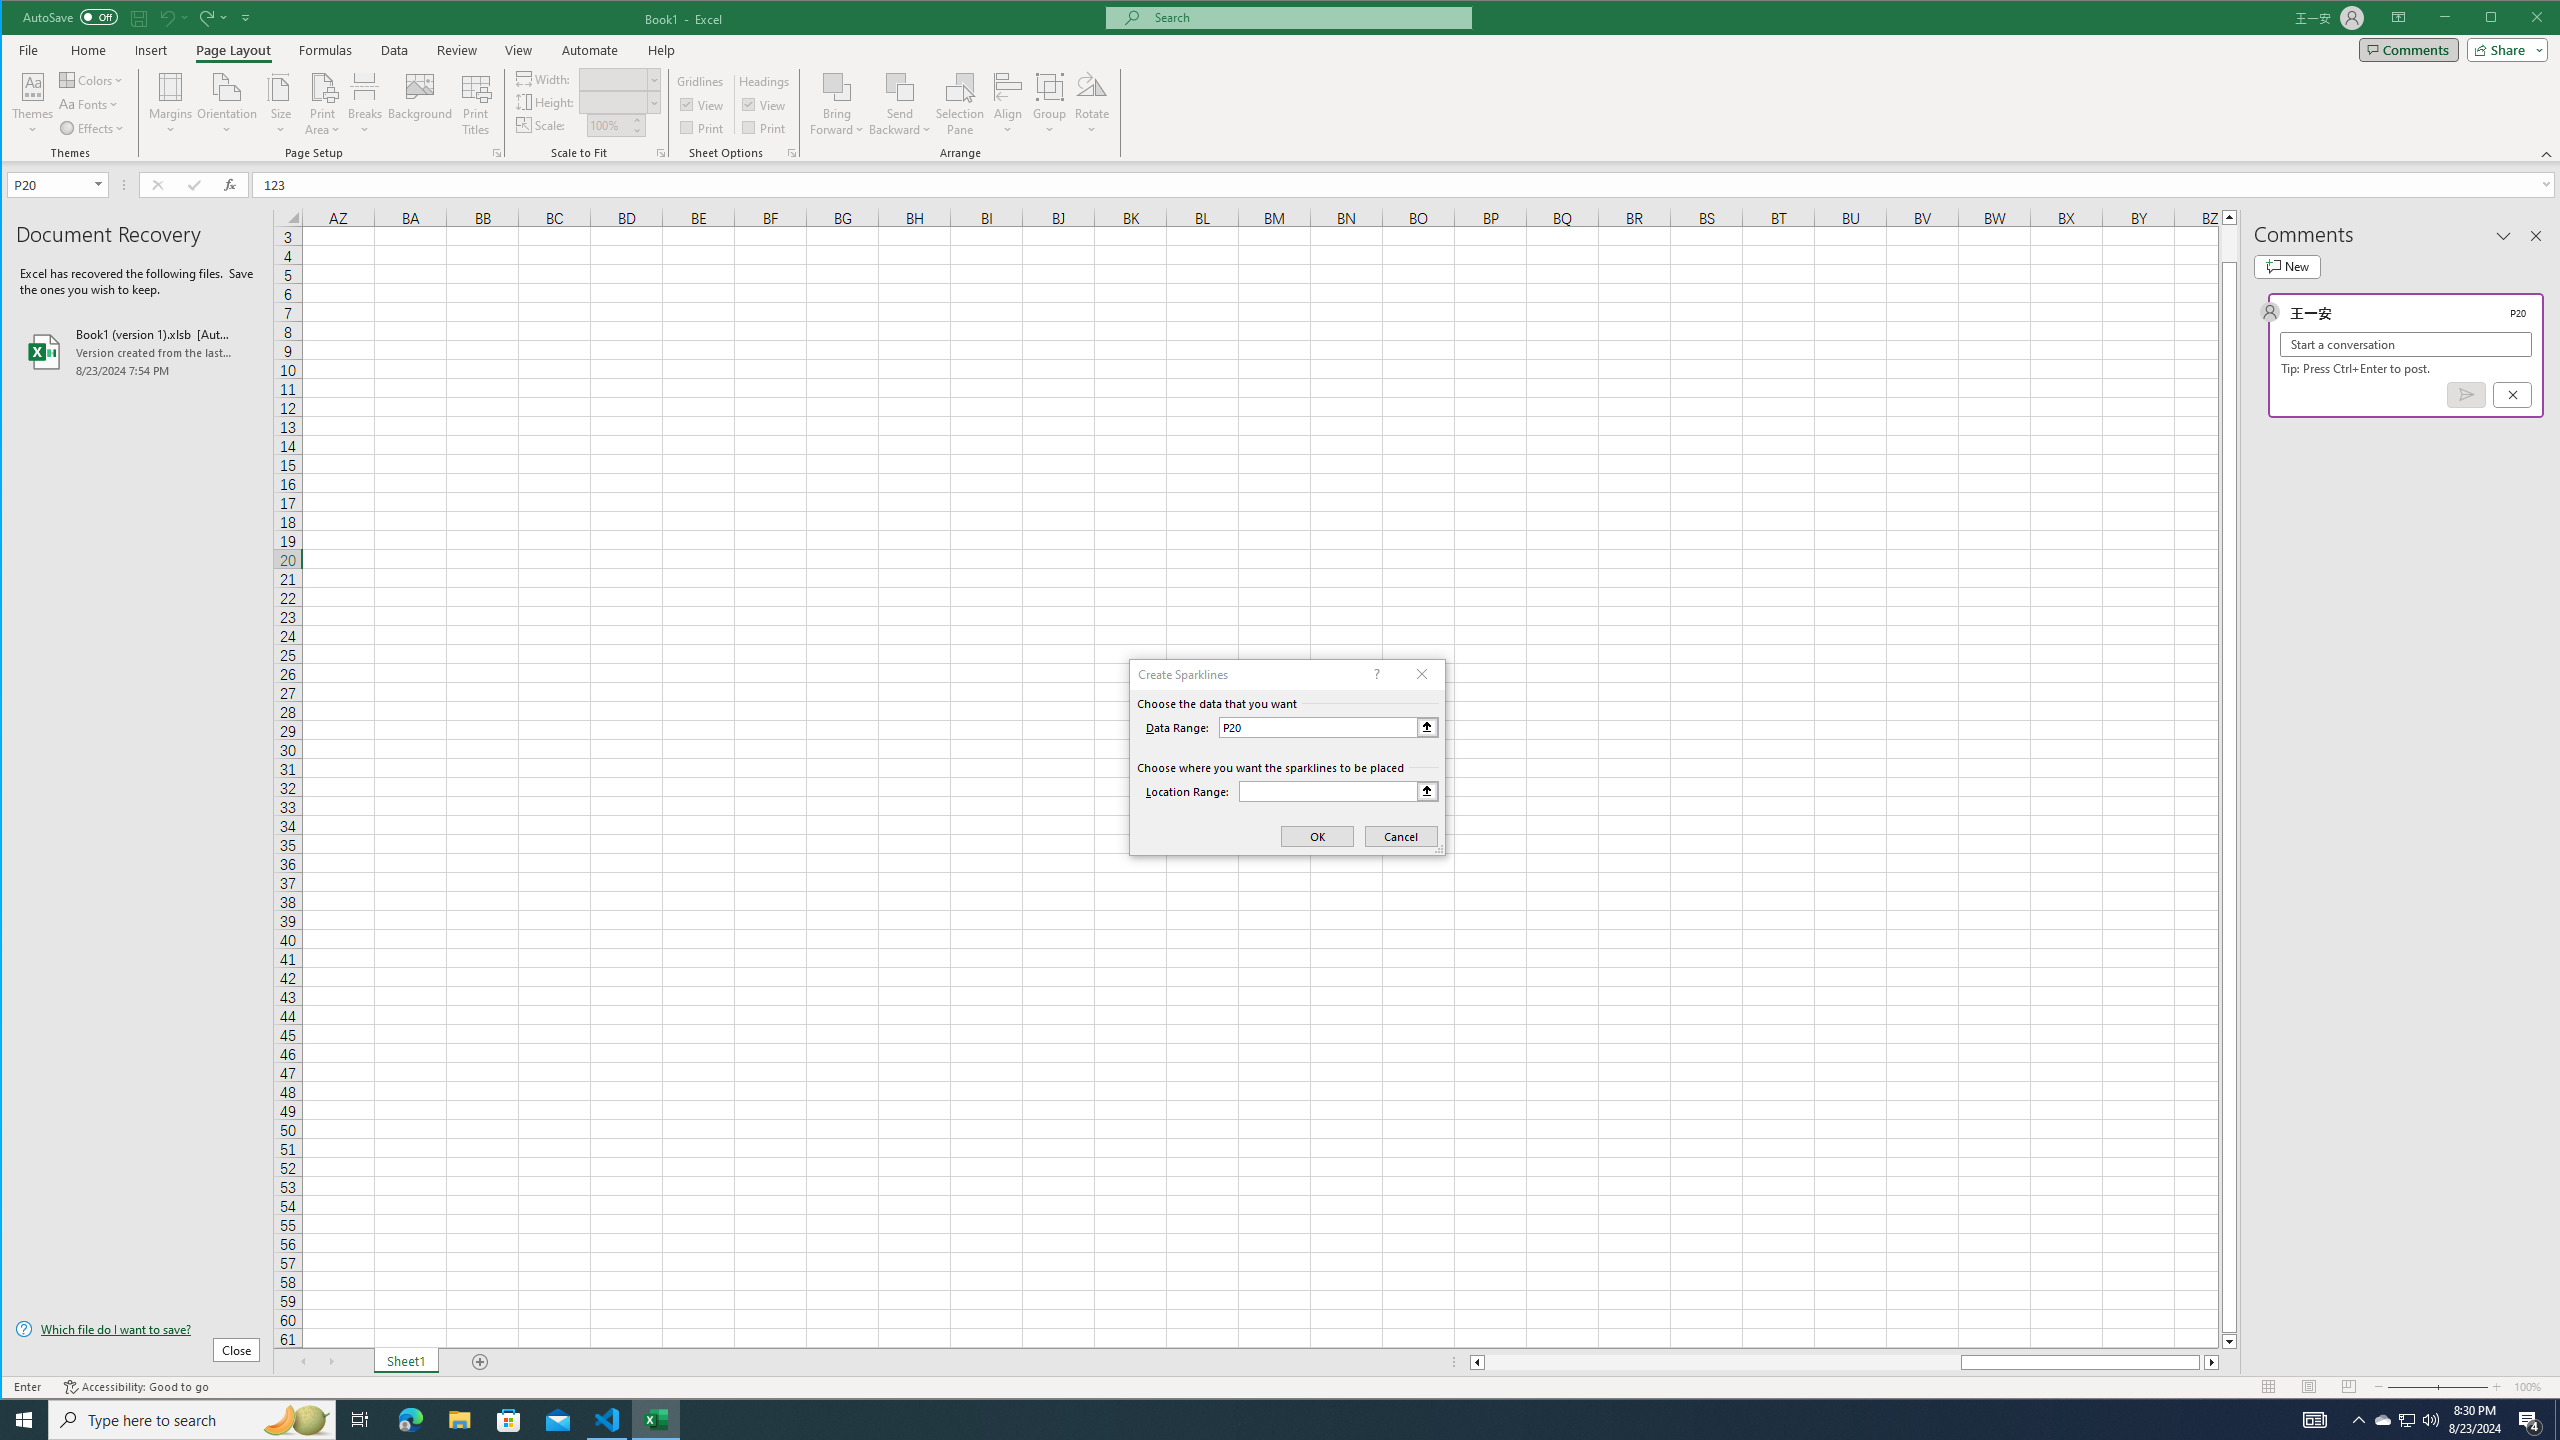 Image resolution: width=2560 pixels, height=1440 pixels. Describe the element at coordinates (608, 126) in the screenshot. I see `Scale` at that location.